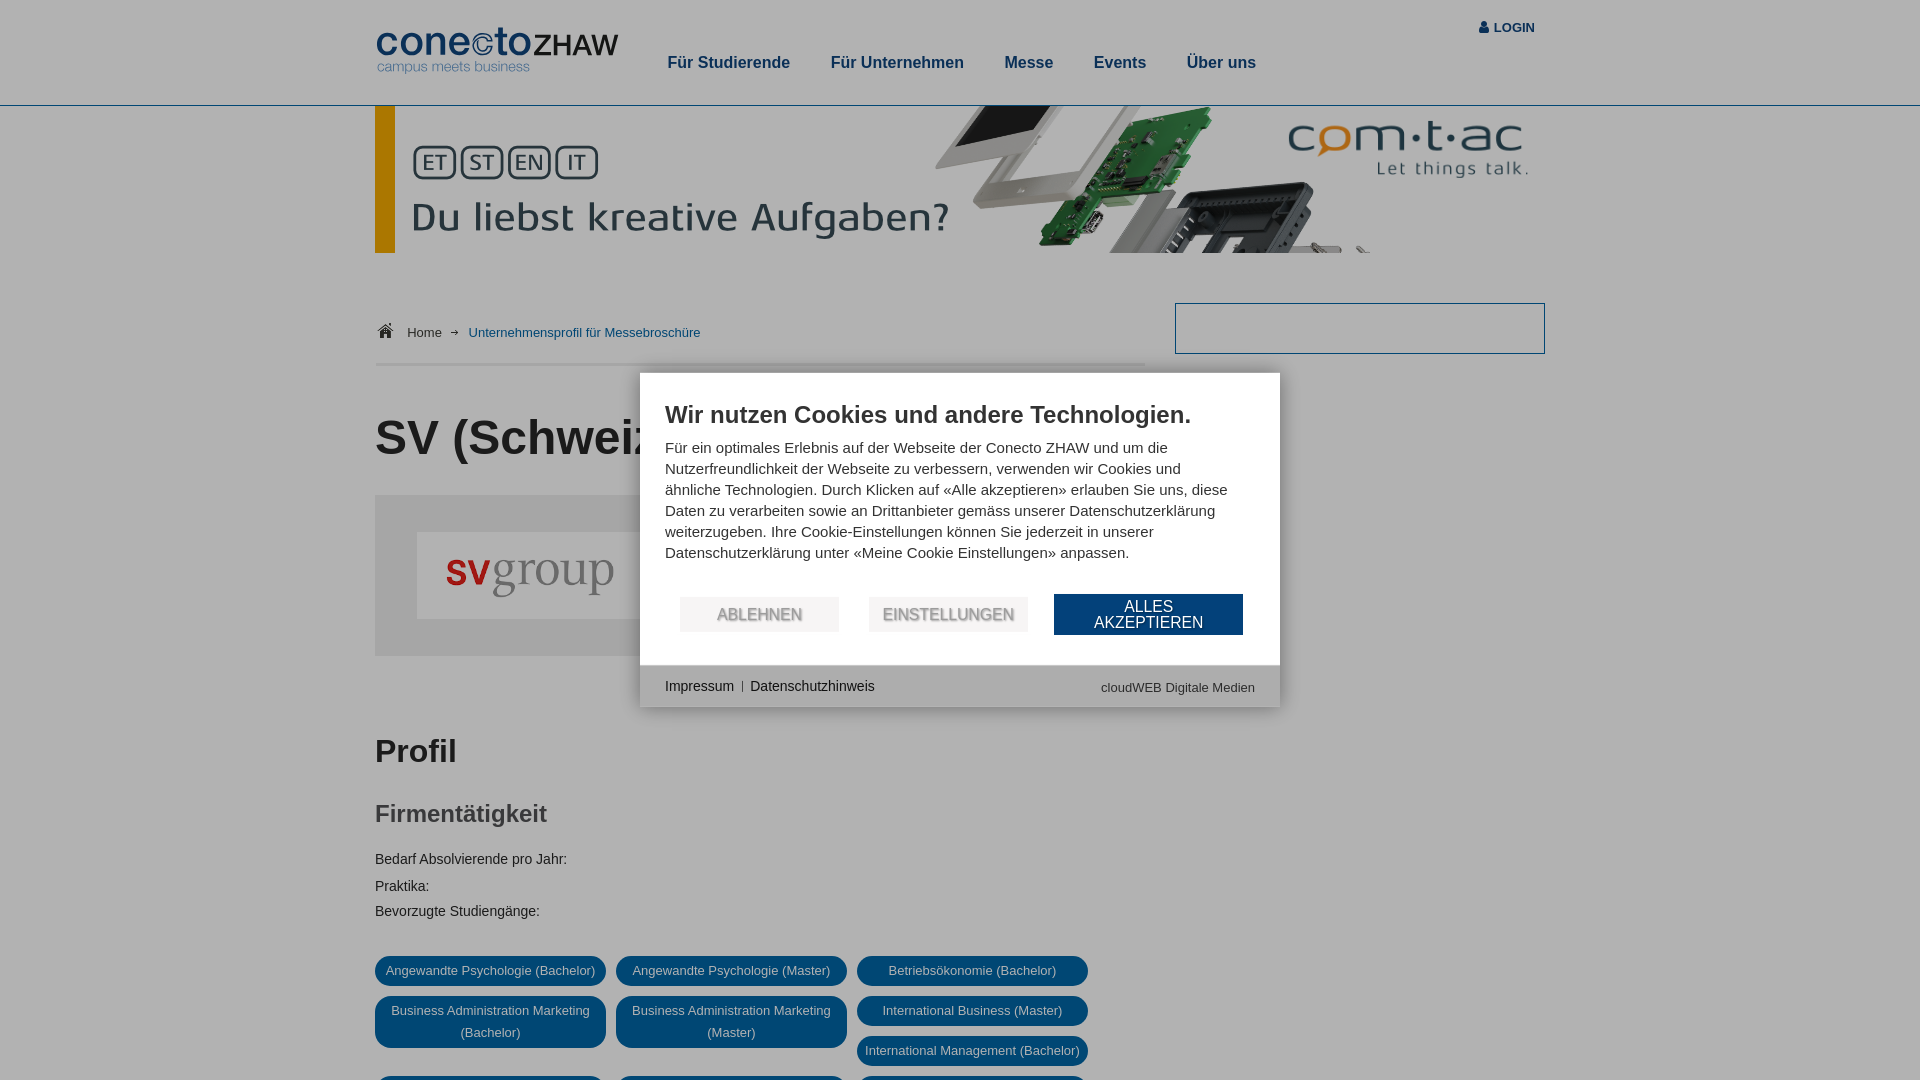 The image size is (1920, 1080). I want to click on ALLES AKZEPTIEREN, so click(1148, 614).